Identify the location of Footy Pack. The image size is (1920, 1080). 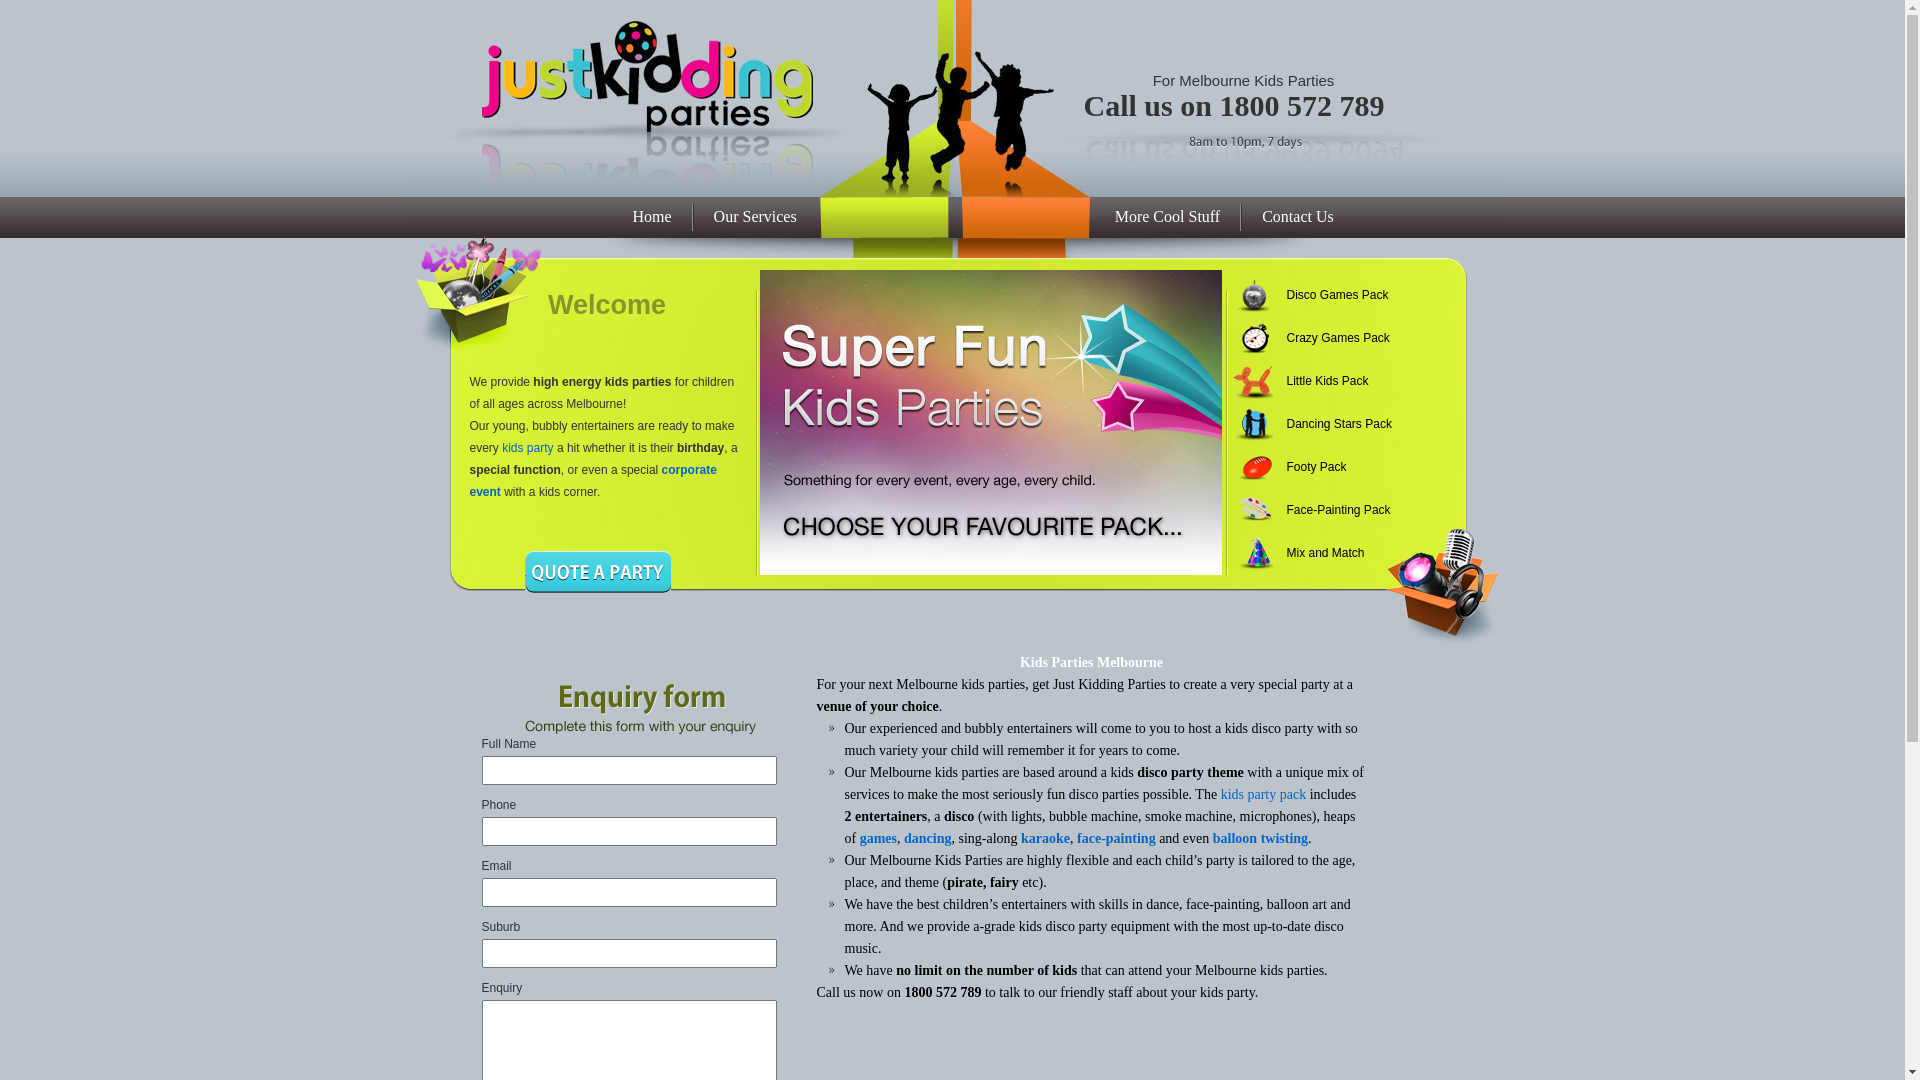
(1328, 468).